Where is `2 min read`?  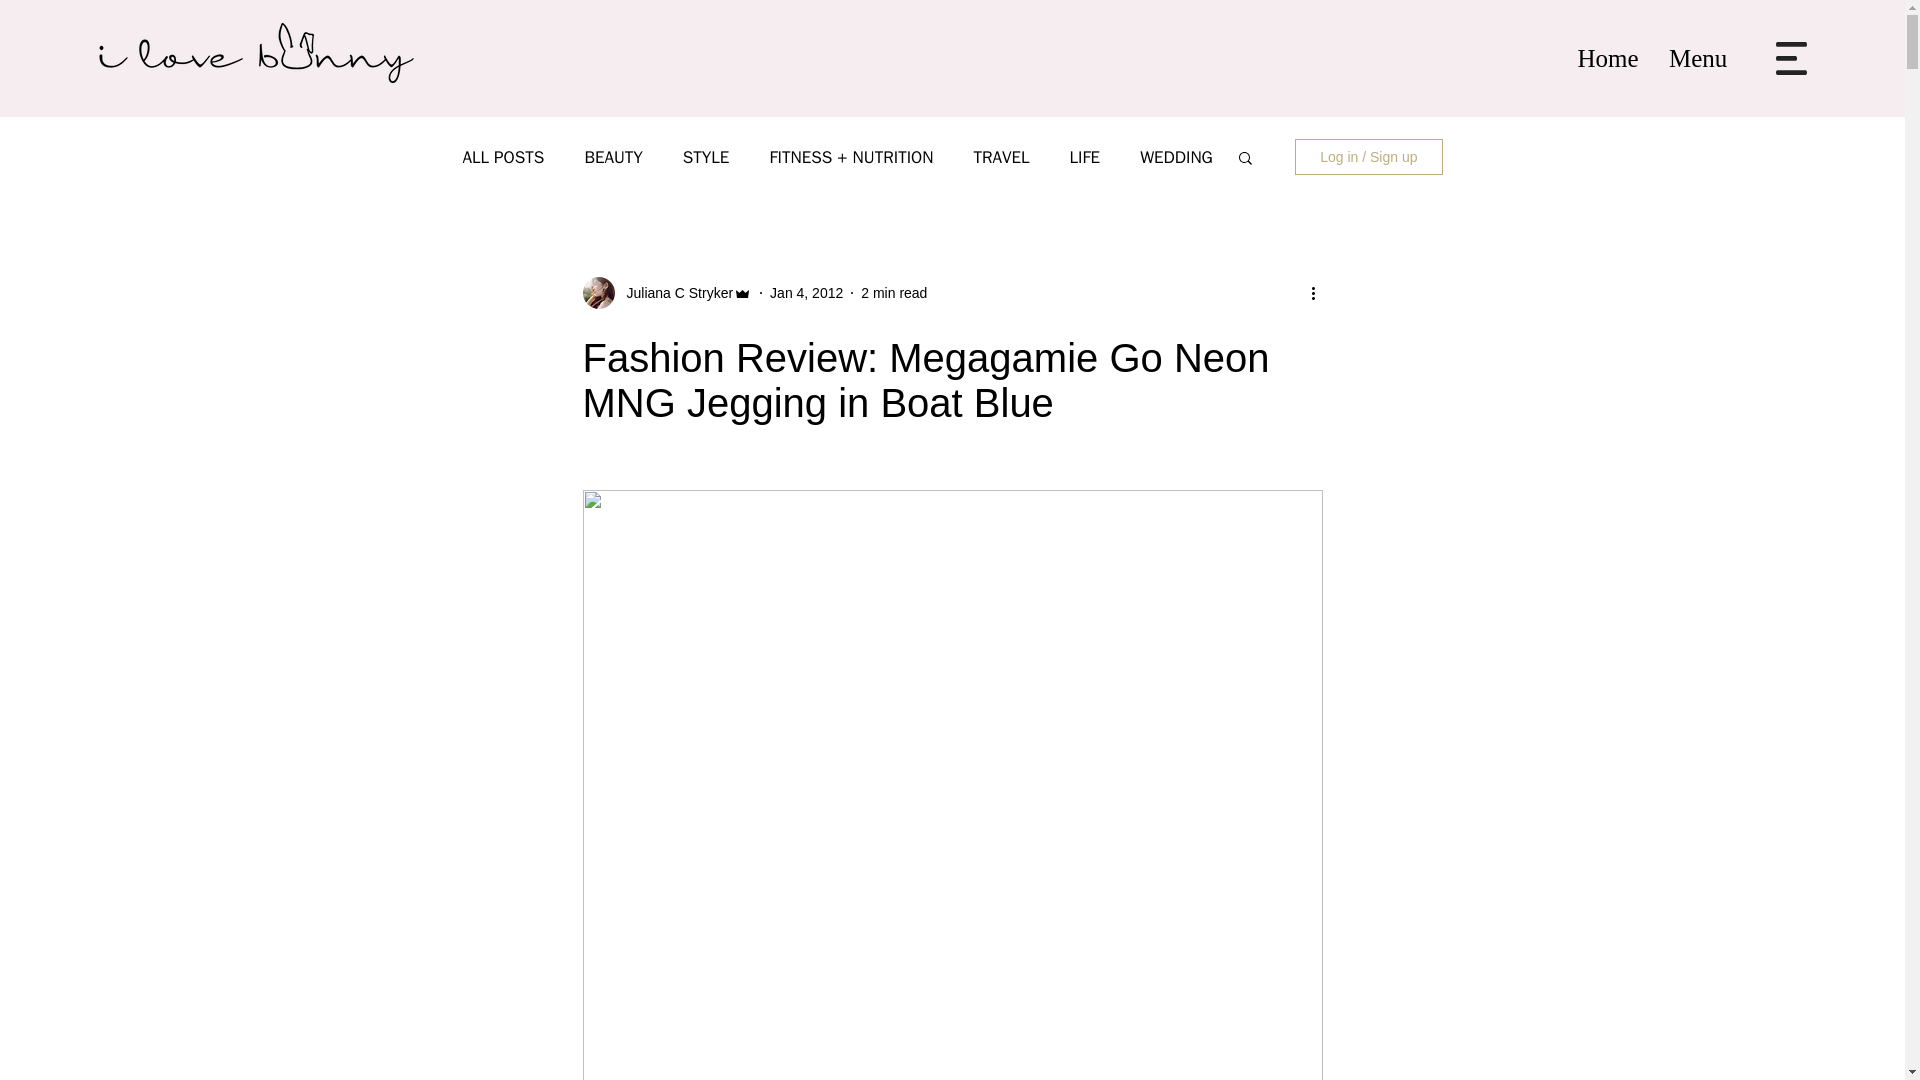
2 min read is located at coordinates (894, 292).